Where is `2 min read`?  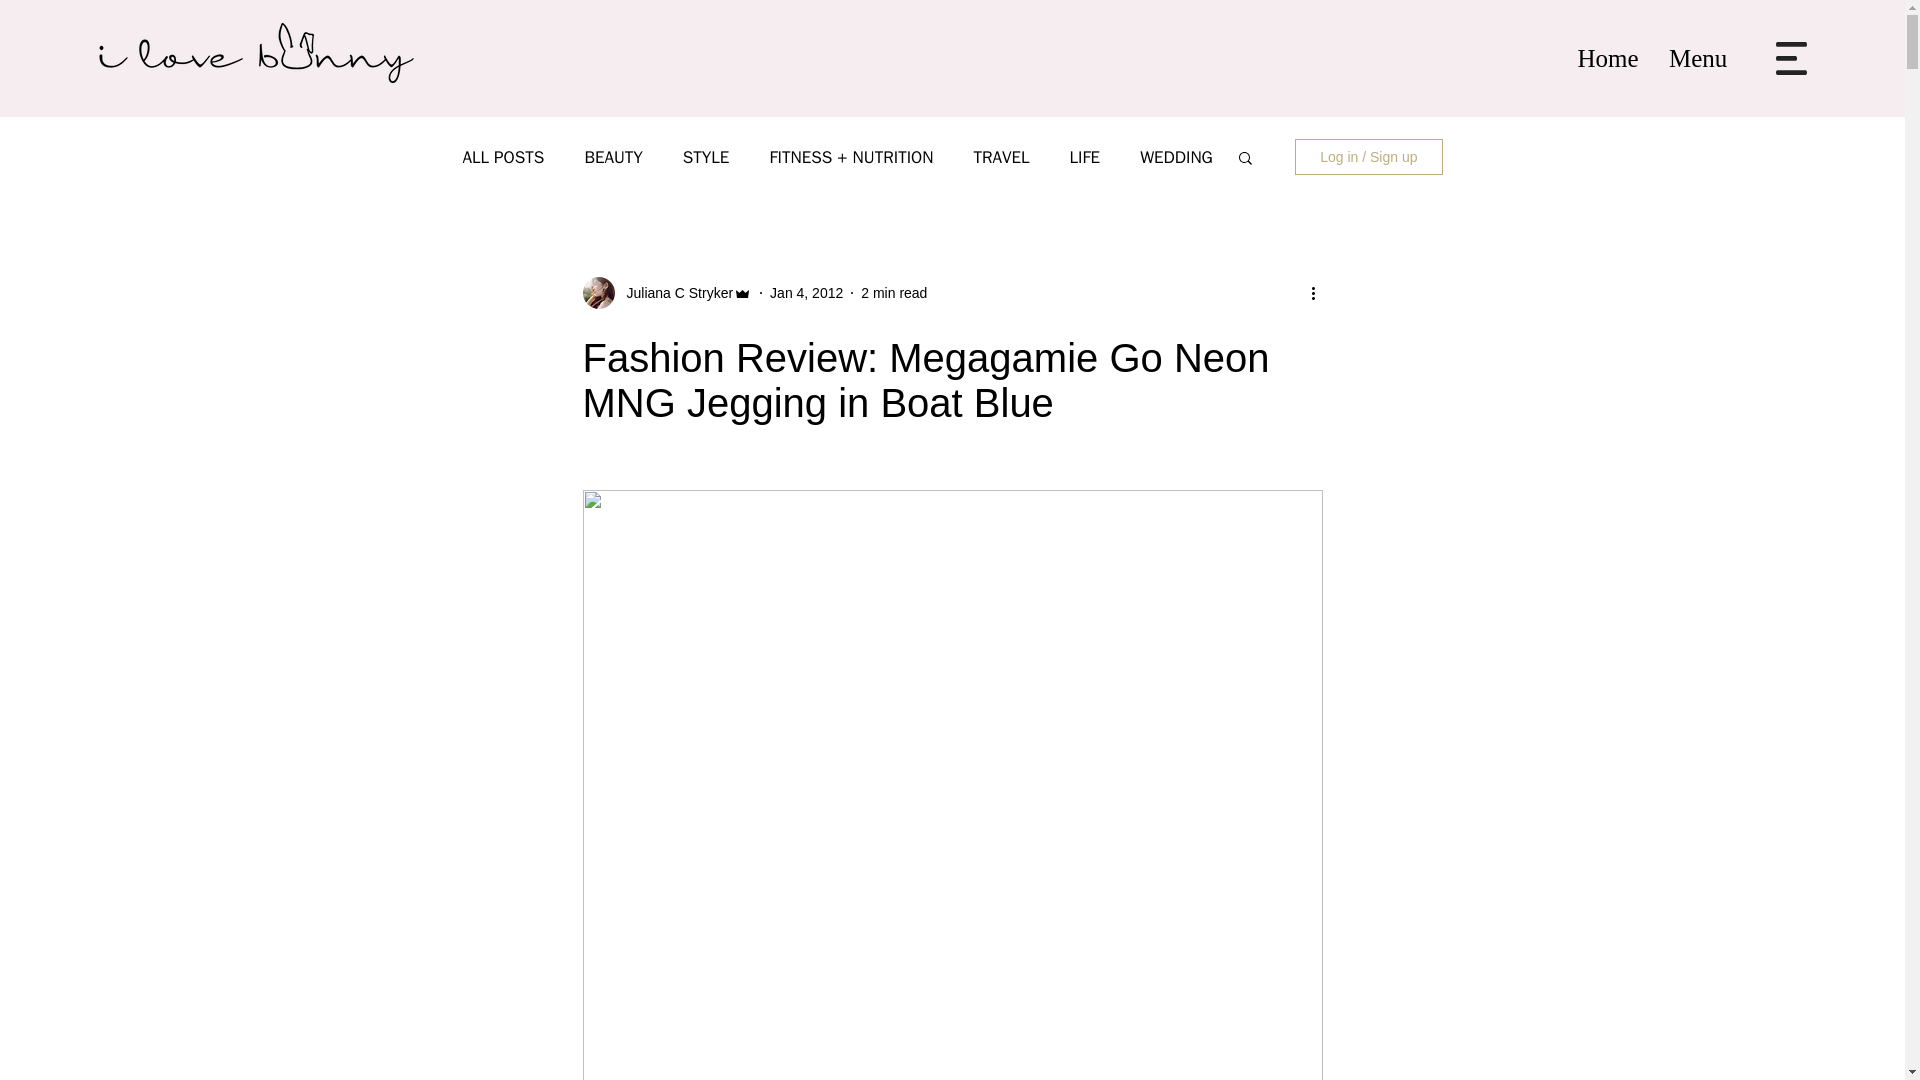
2 min read is located at coordinates (894, 292).